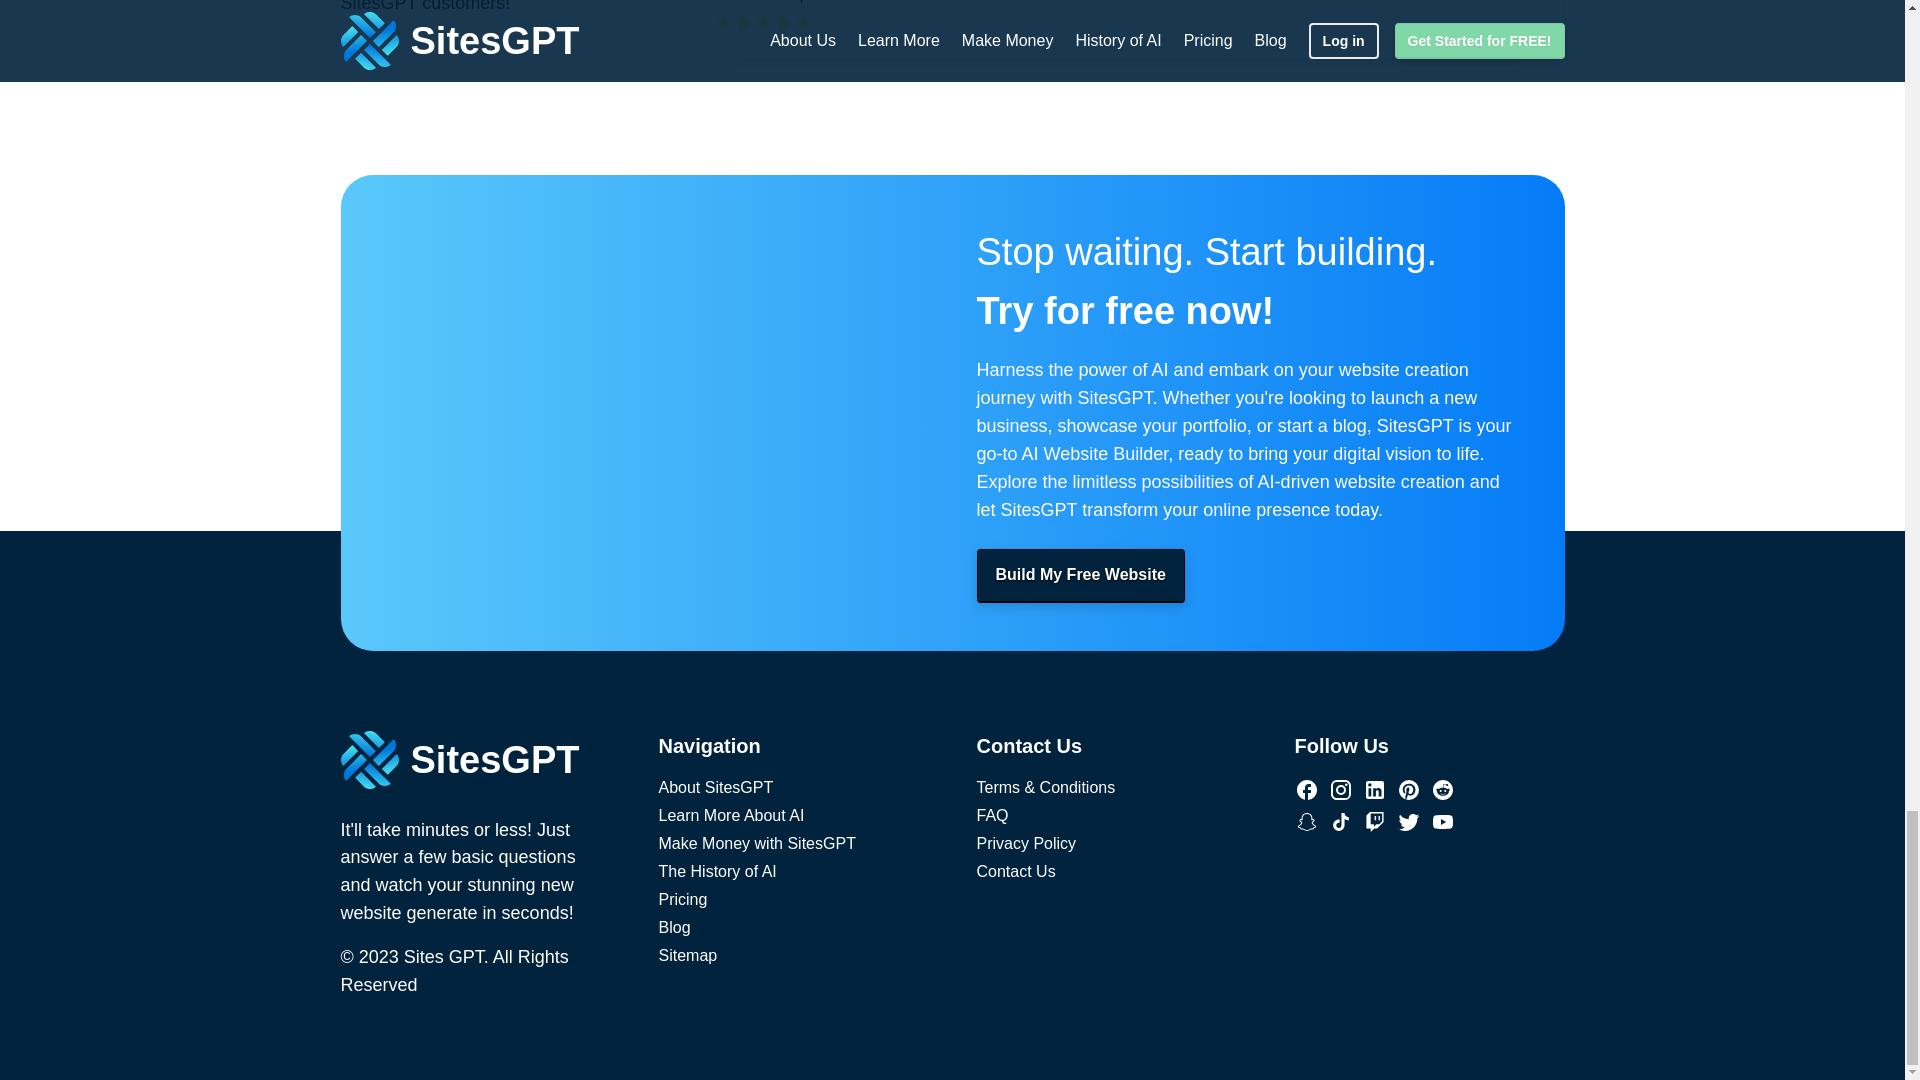 Image resolution: width=1920 pixels, height=1080 pixels. Describe the element at coordinates (731, 814) in the screenshot. I see `Learn More About AI` at that location.